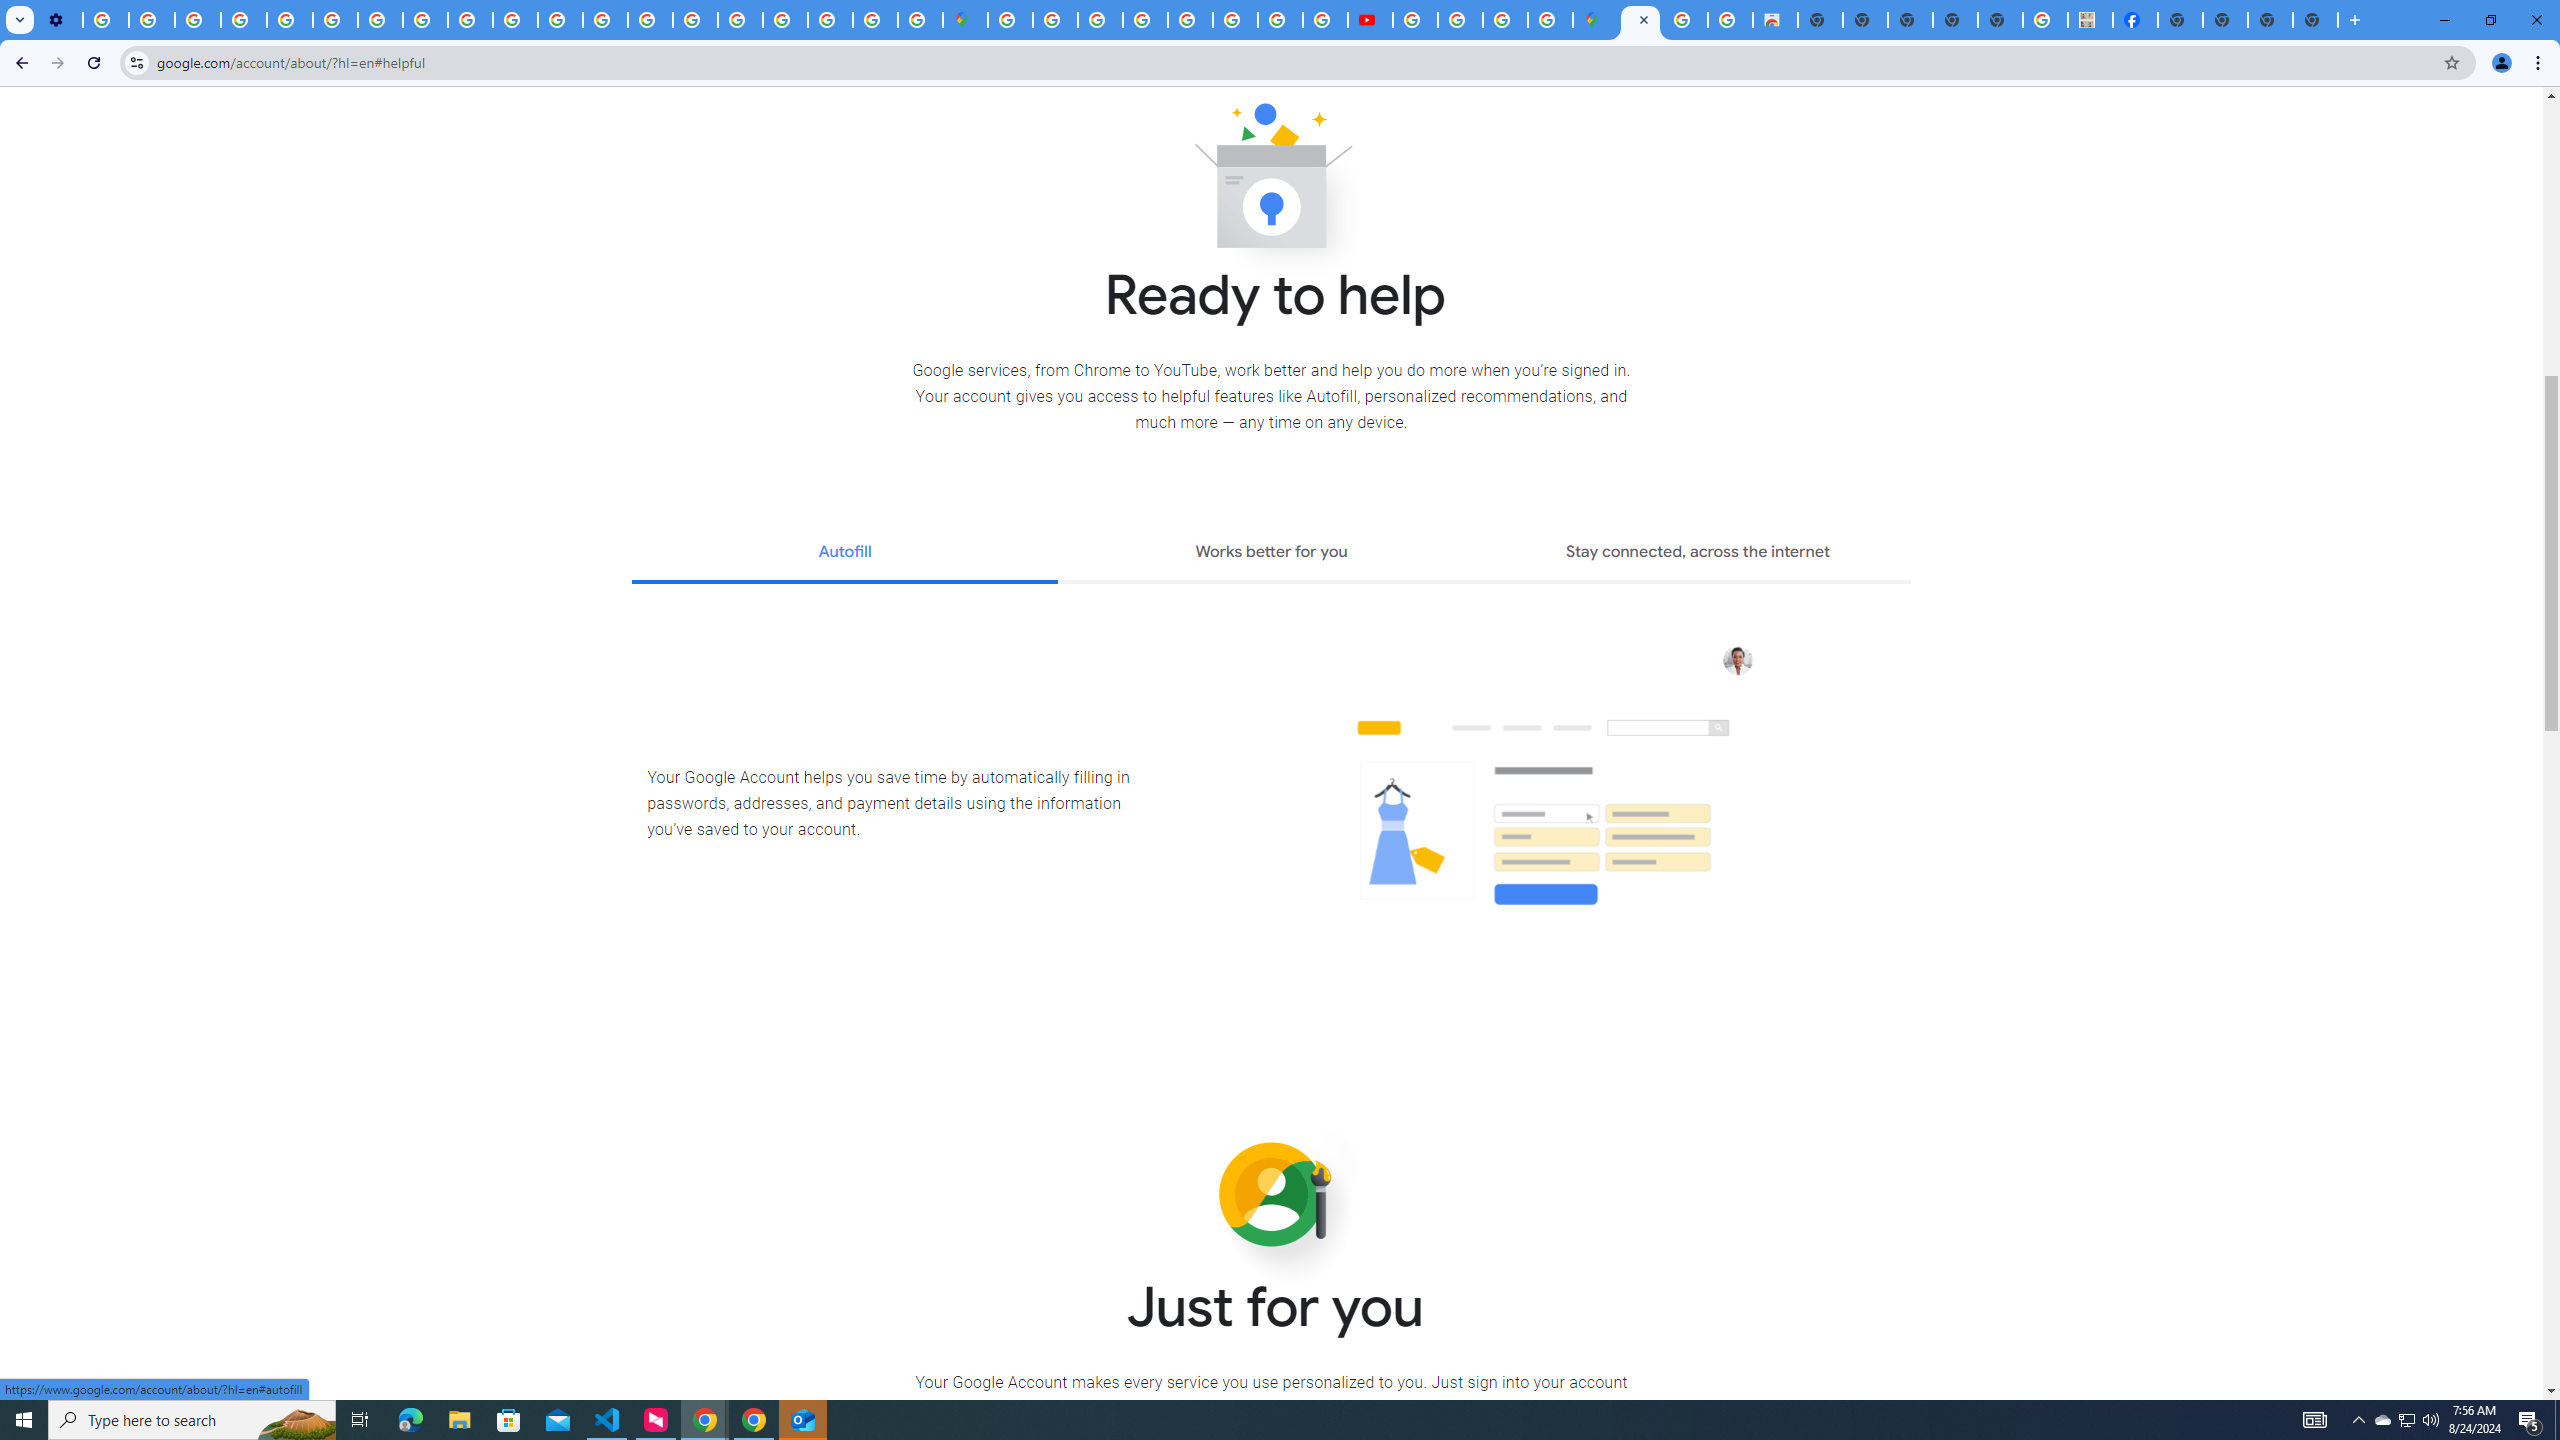  I want to click on Just for you, so click(1271, 1196).